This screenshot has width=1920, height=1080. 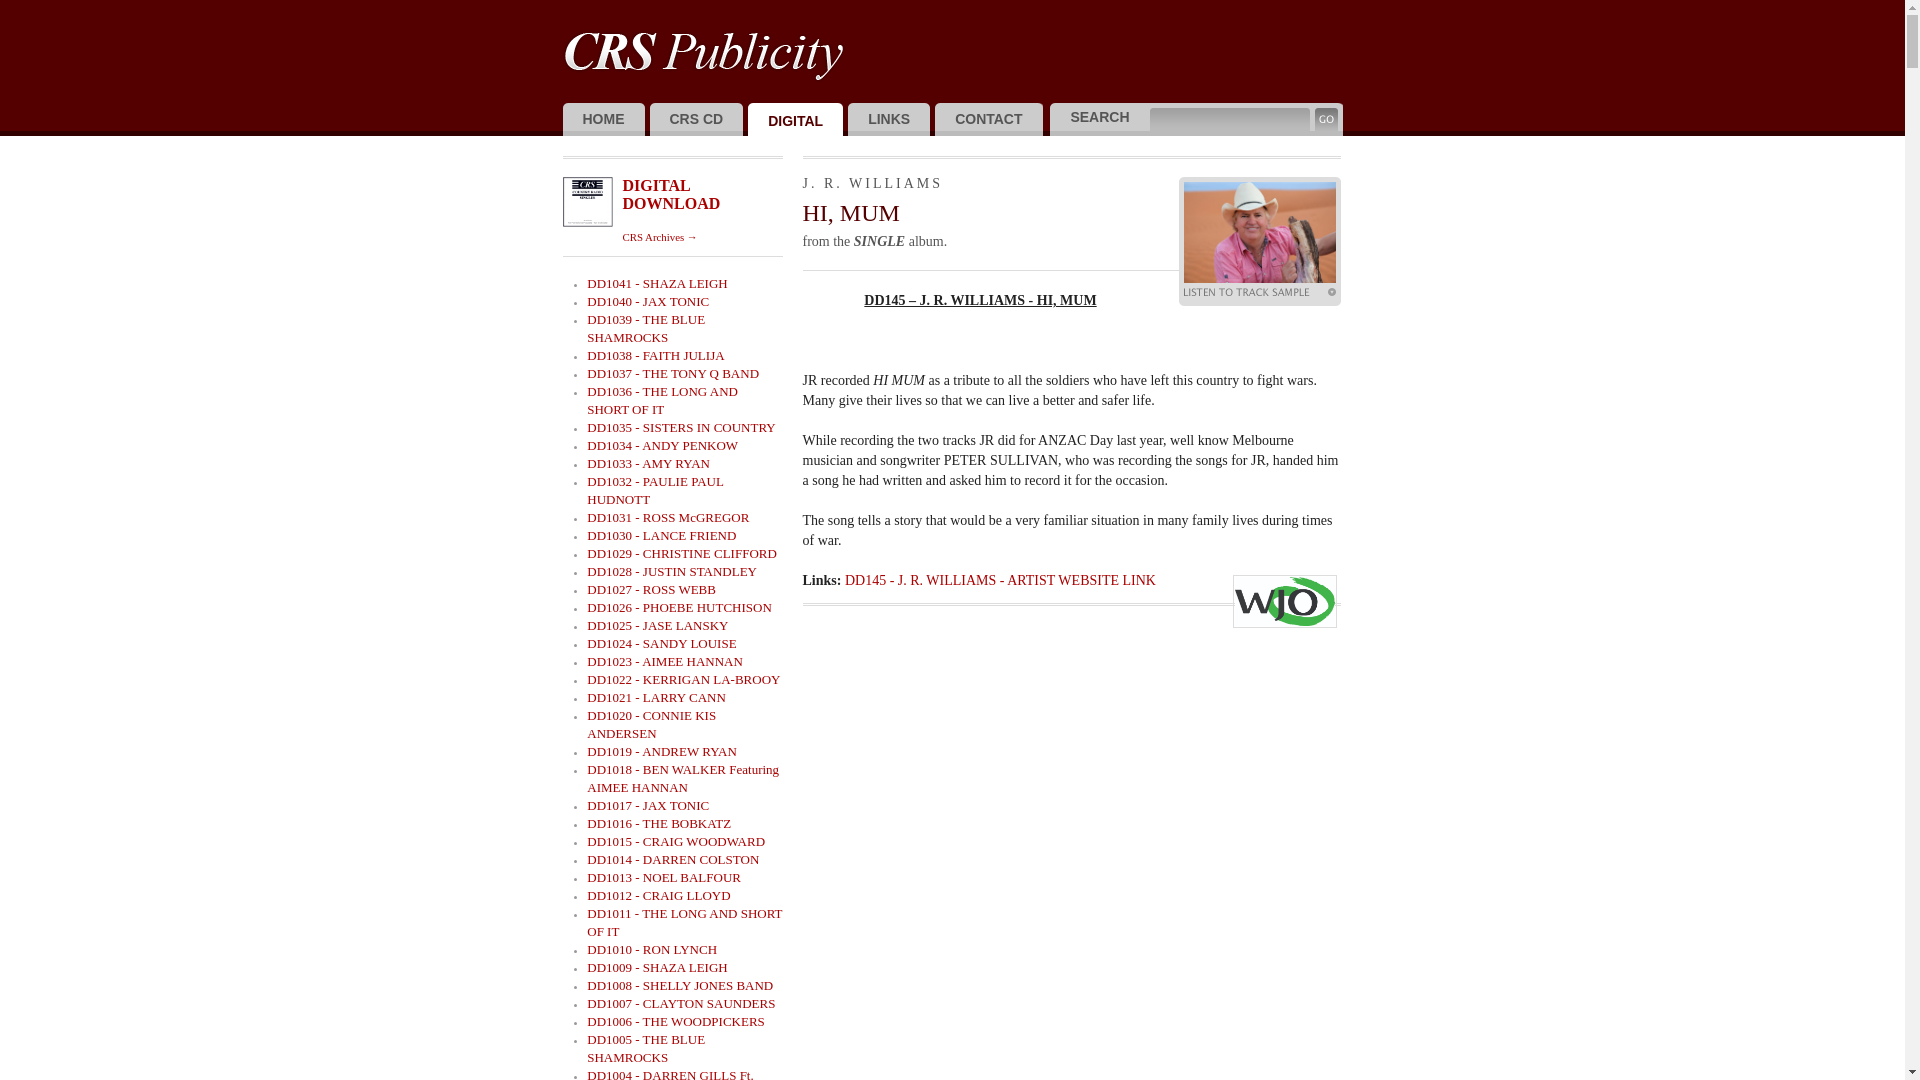 What do you see at coordinates (652, 724) in the screenshot?
I see `DD1020 - CONNIE KIS ANDERSEN` at bounding box center [652, 724].